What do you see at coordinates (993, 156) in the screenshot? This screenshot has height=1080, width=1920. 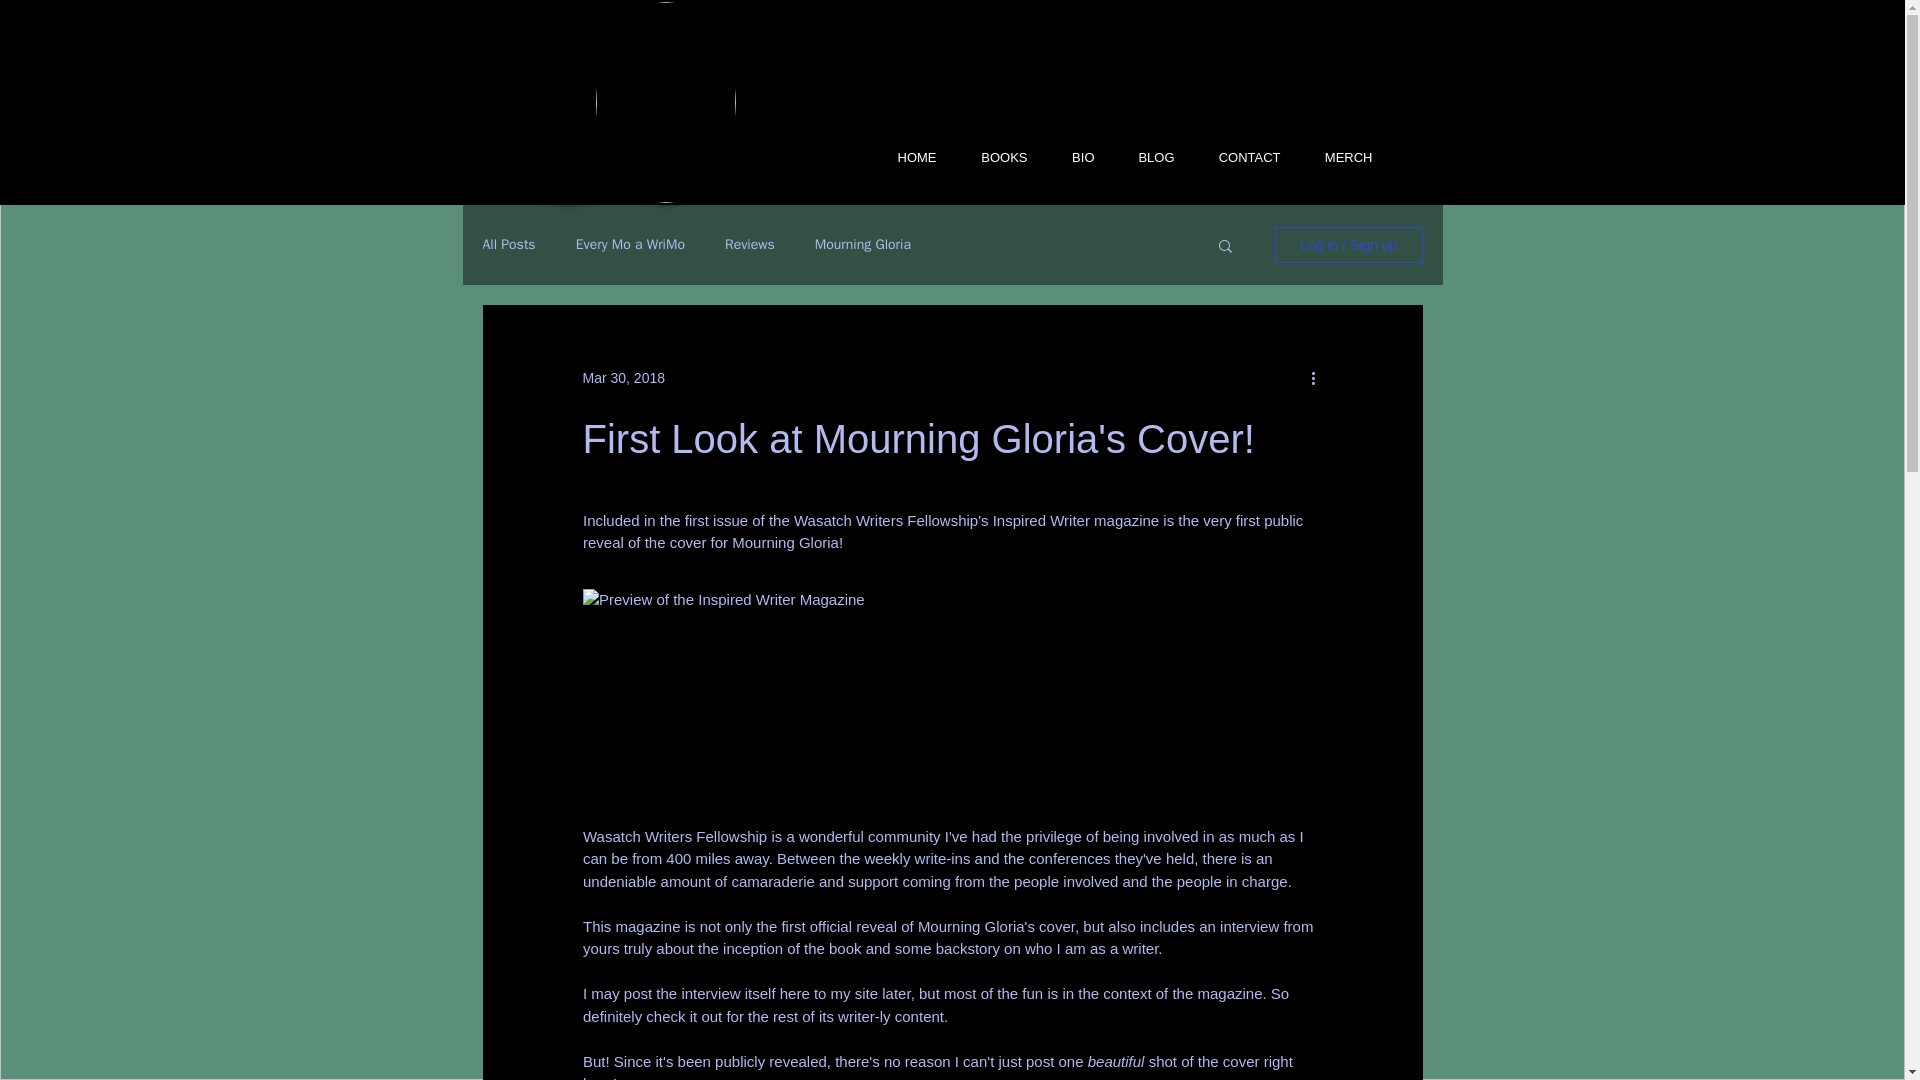 I see `BOOKS` at bounding box center [993, 156].